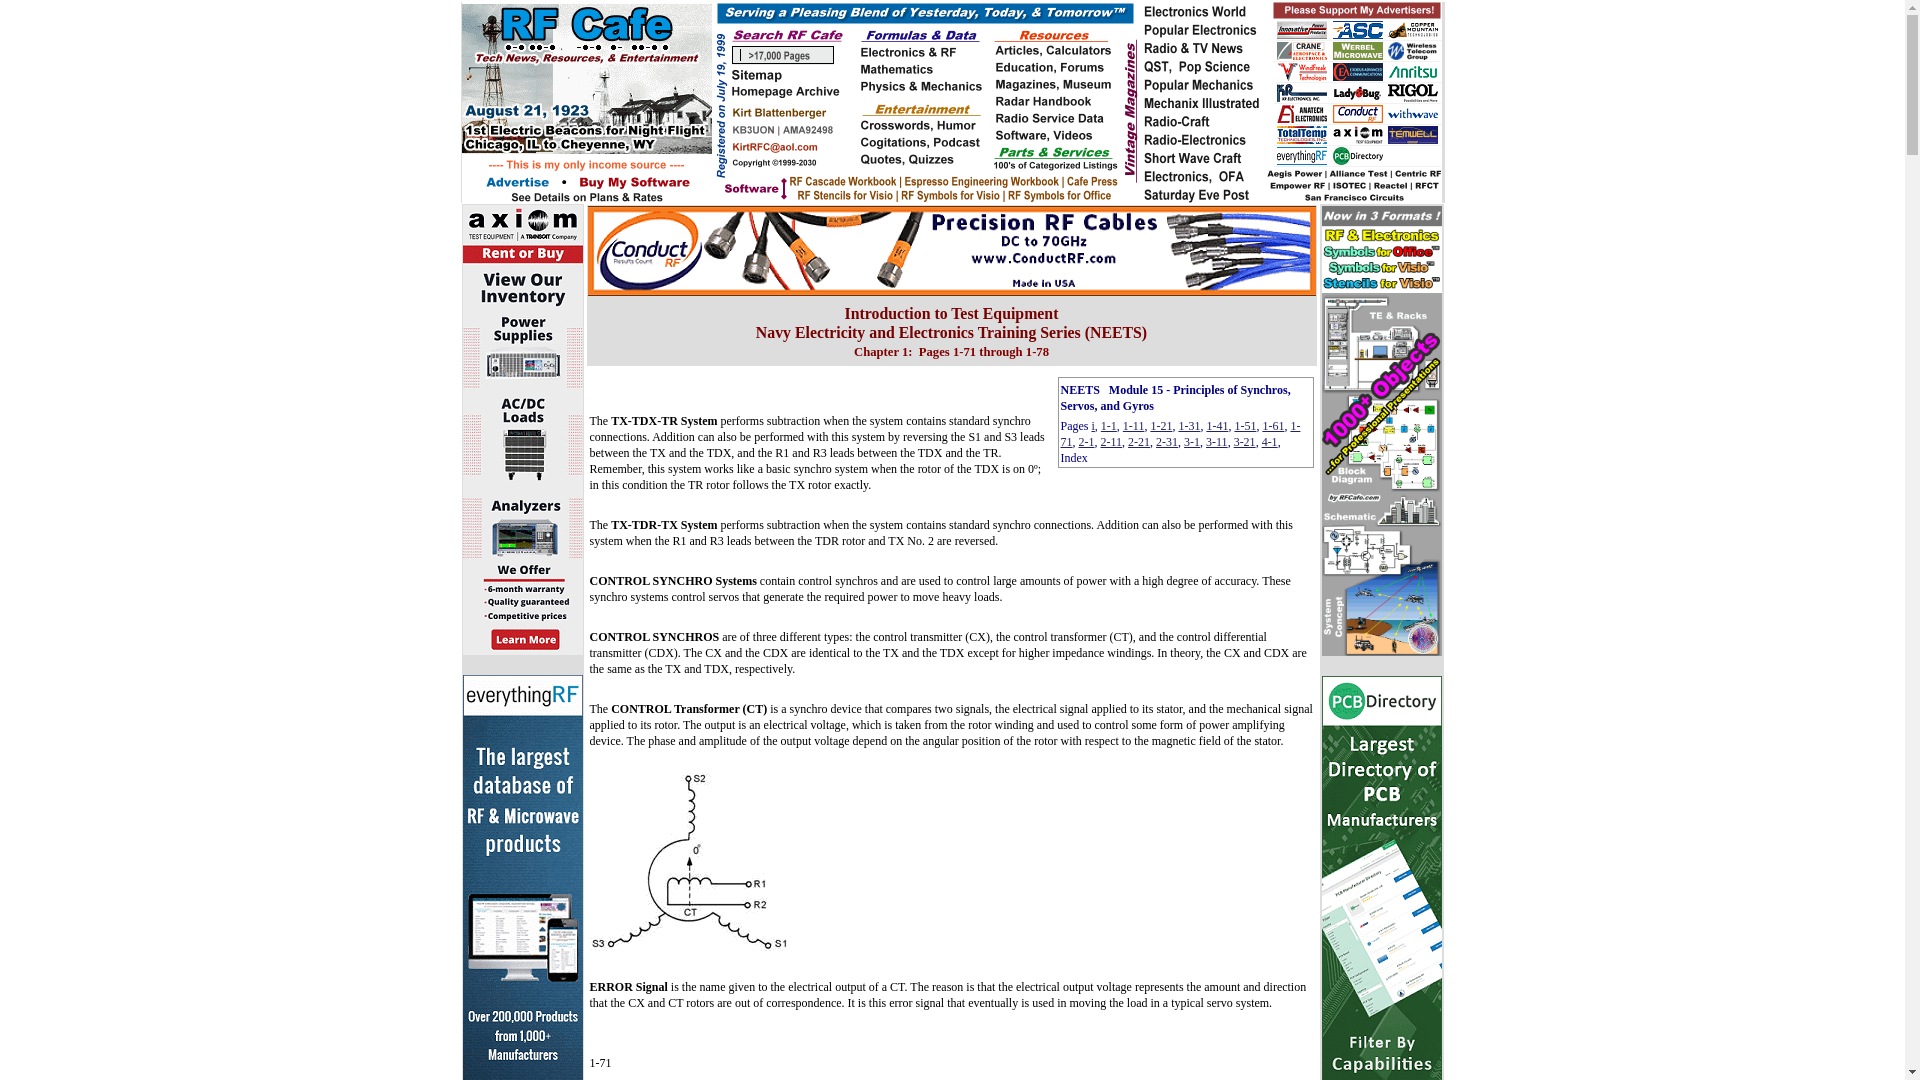 The image size is (1920, 1080). Describe the element at coordinates (1134, 426) in the screenshot. I see `1-11` at that location.